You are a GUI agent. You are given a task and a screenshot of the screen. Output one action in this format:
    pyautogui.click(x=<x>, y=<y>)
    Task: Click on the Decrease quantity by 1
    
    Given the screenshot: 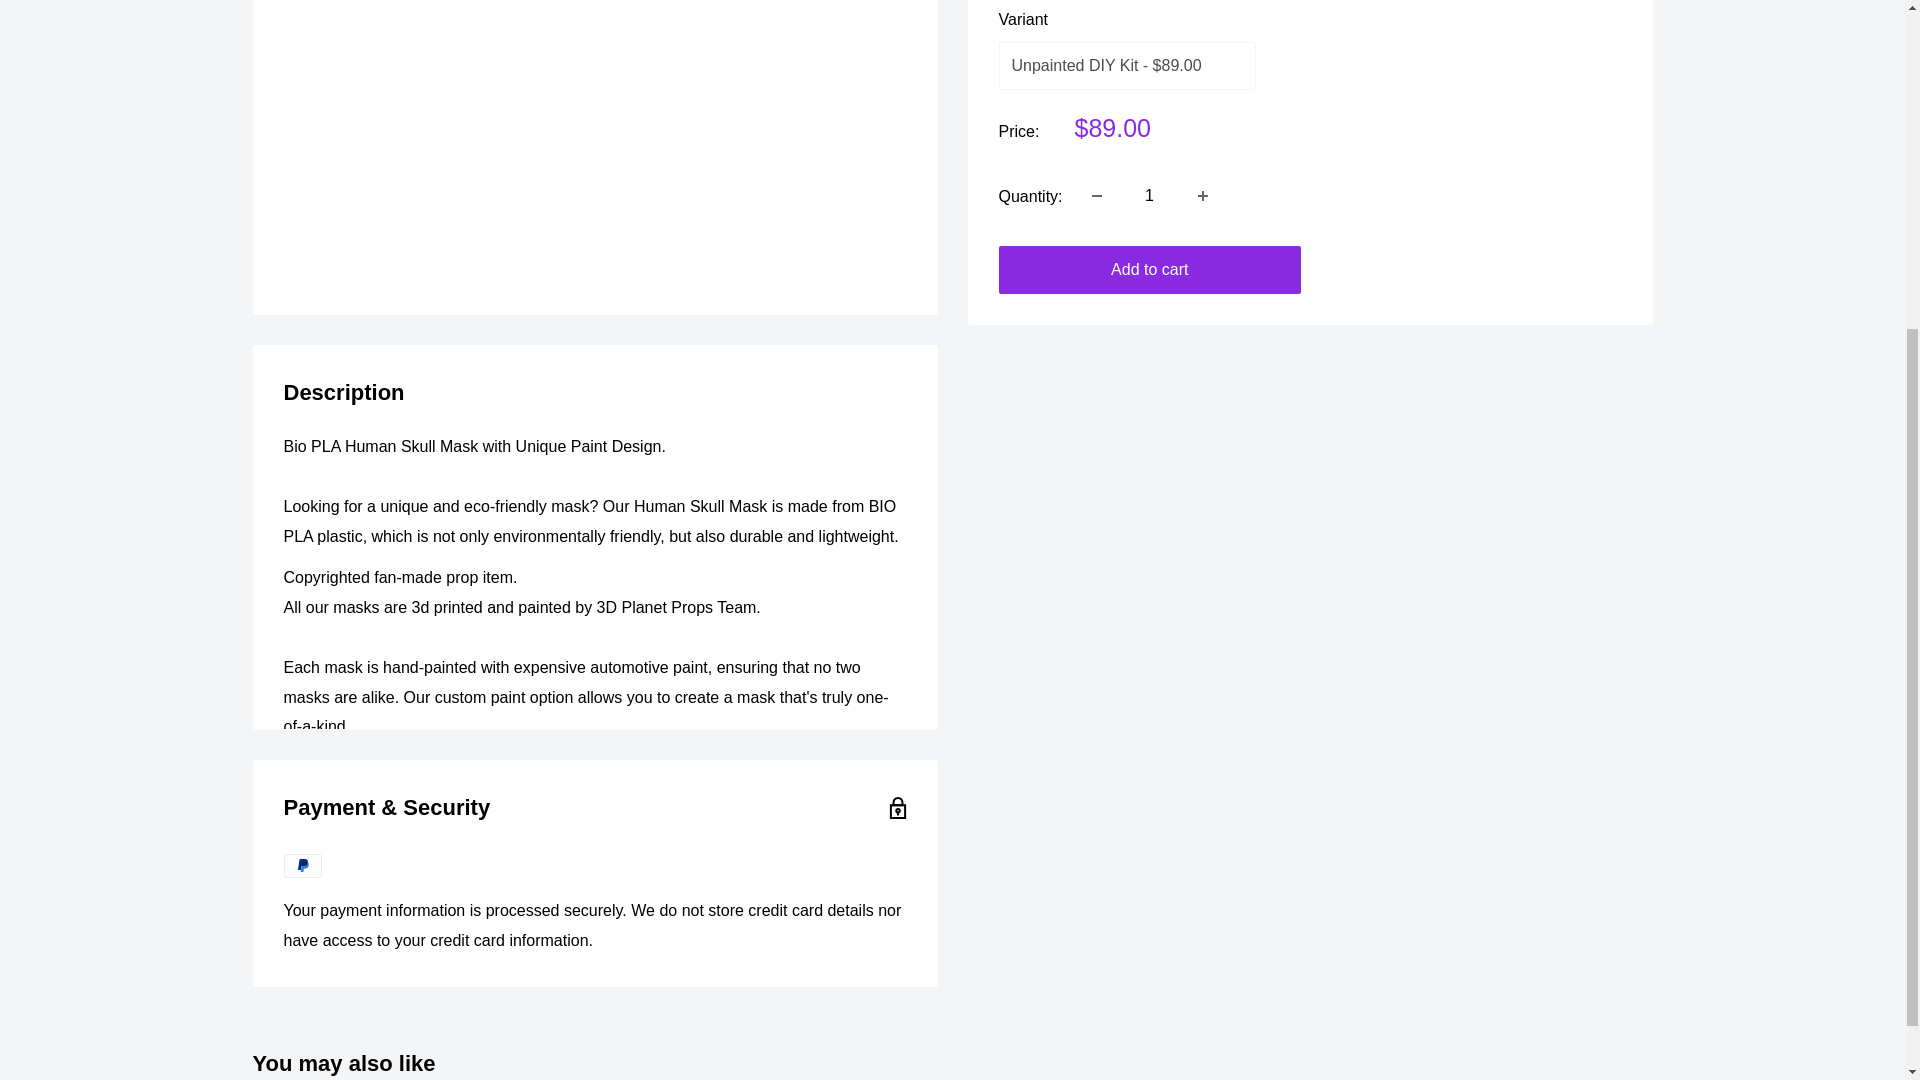 What is the action you would take?
    pyautogui.click(x=1096, y=196)
    